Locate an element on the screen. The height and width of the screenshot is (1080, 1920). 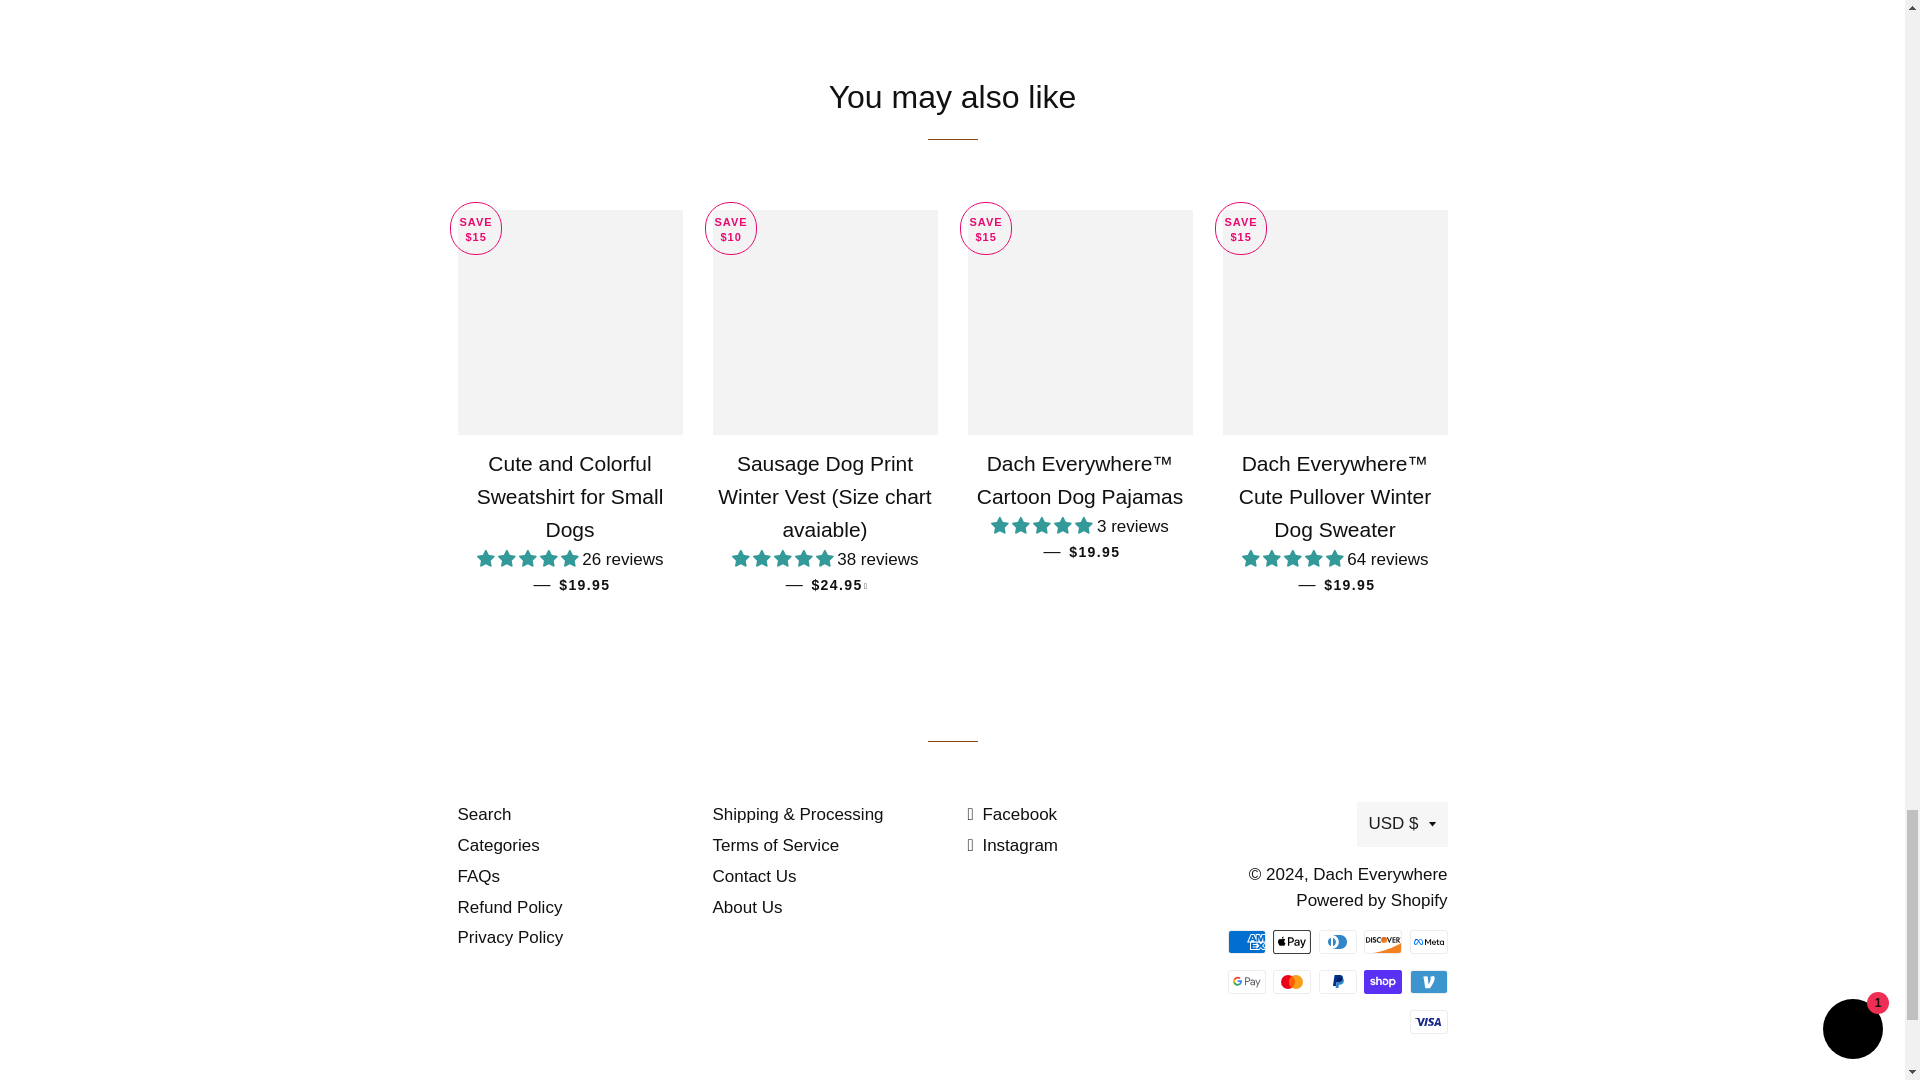
Diners Club is located at coordinates (1336, 941).